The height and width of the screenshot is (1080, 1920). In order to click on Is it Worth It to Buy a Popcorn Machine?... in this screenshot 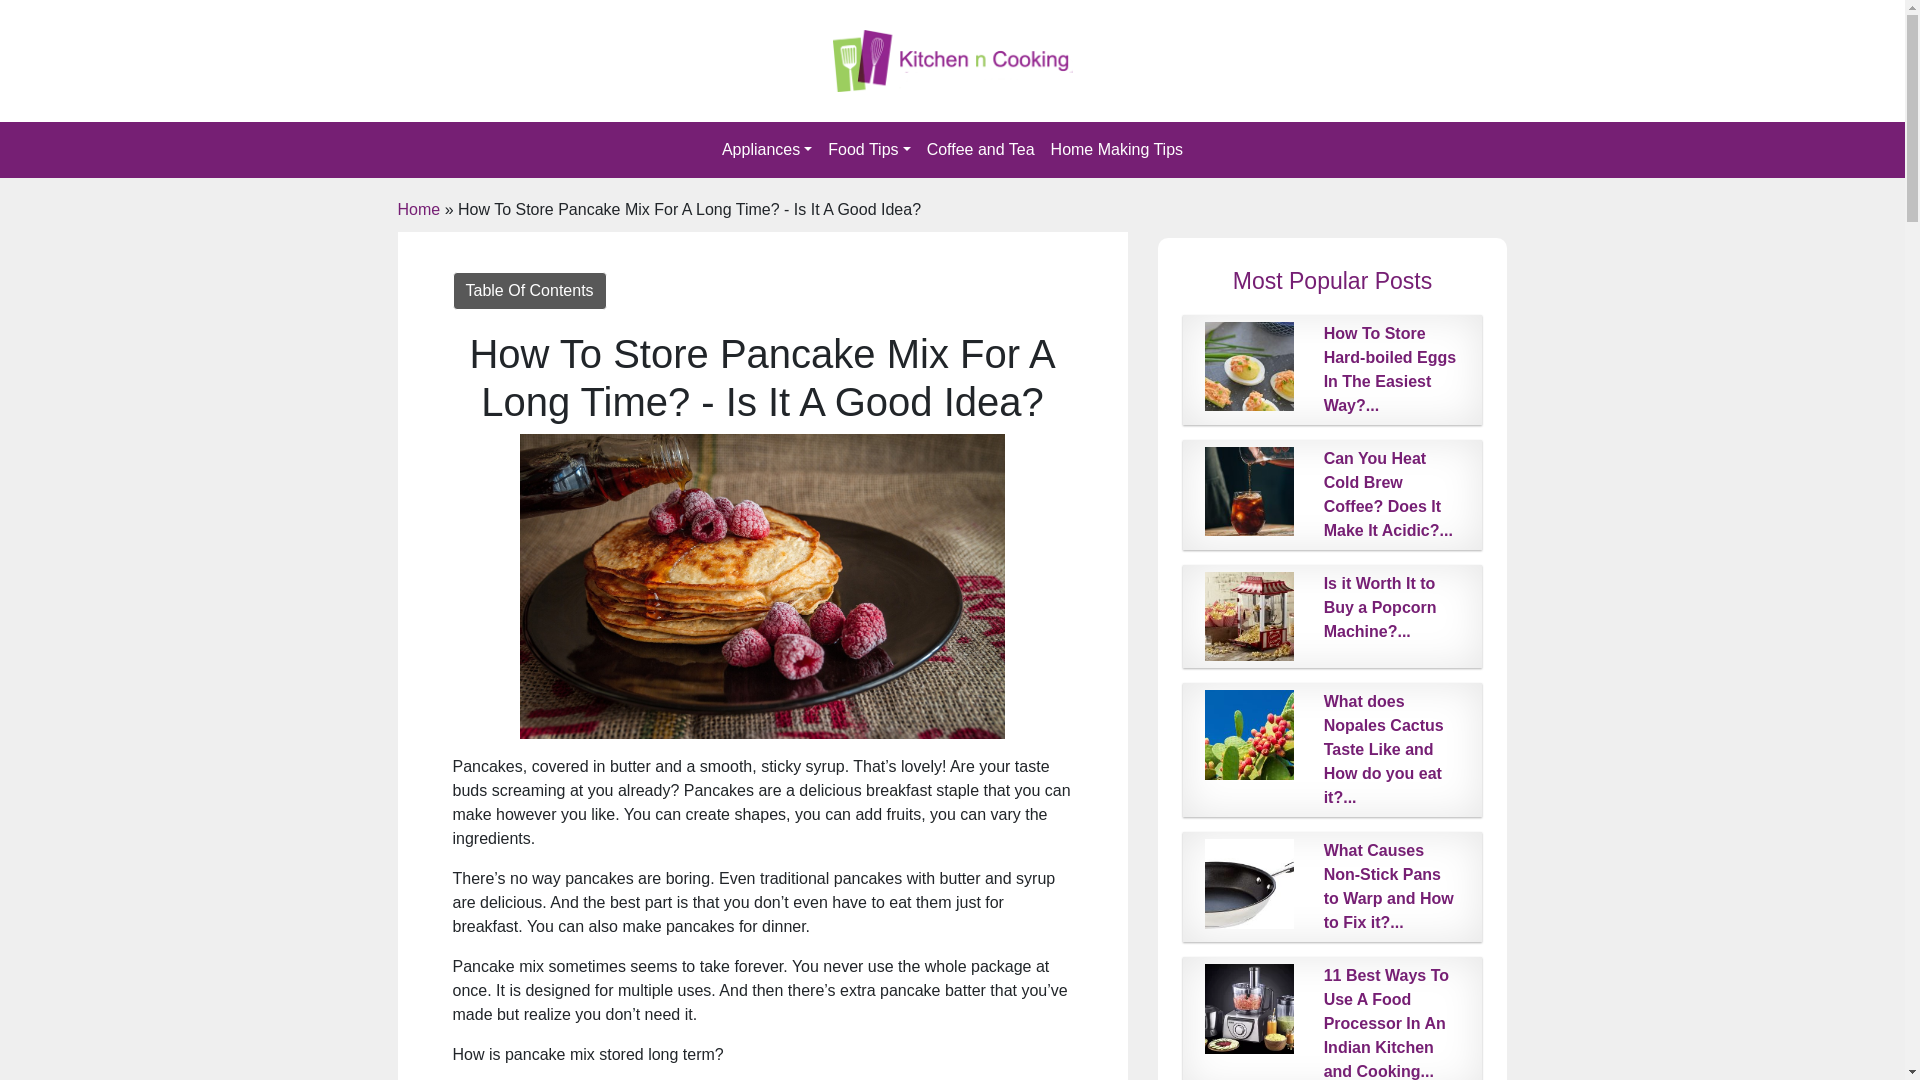, I will do `click(1380, 607)`.